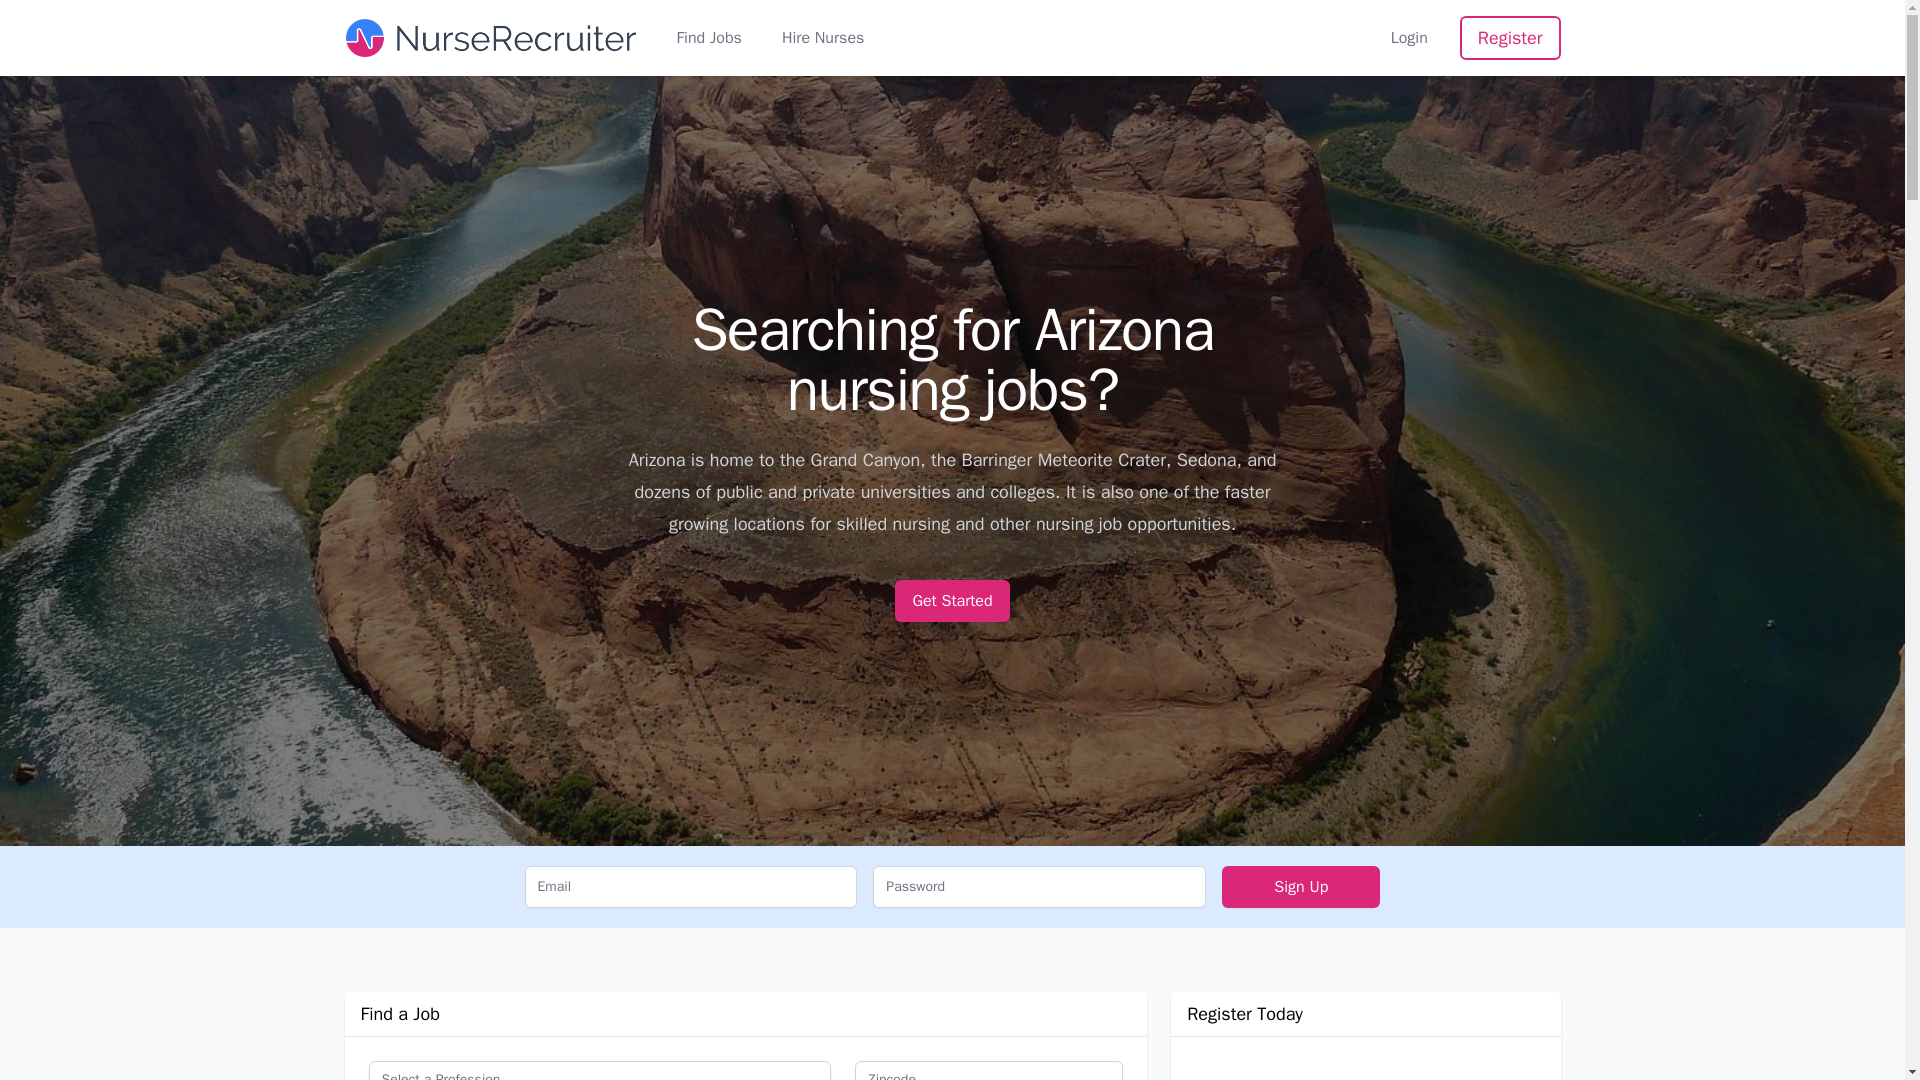 This screenshot has width=1920, height=1080. What do you see at coordinates (1510, 38) in the screenshot?
I see `Register` at bounding box center [1510, 38].